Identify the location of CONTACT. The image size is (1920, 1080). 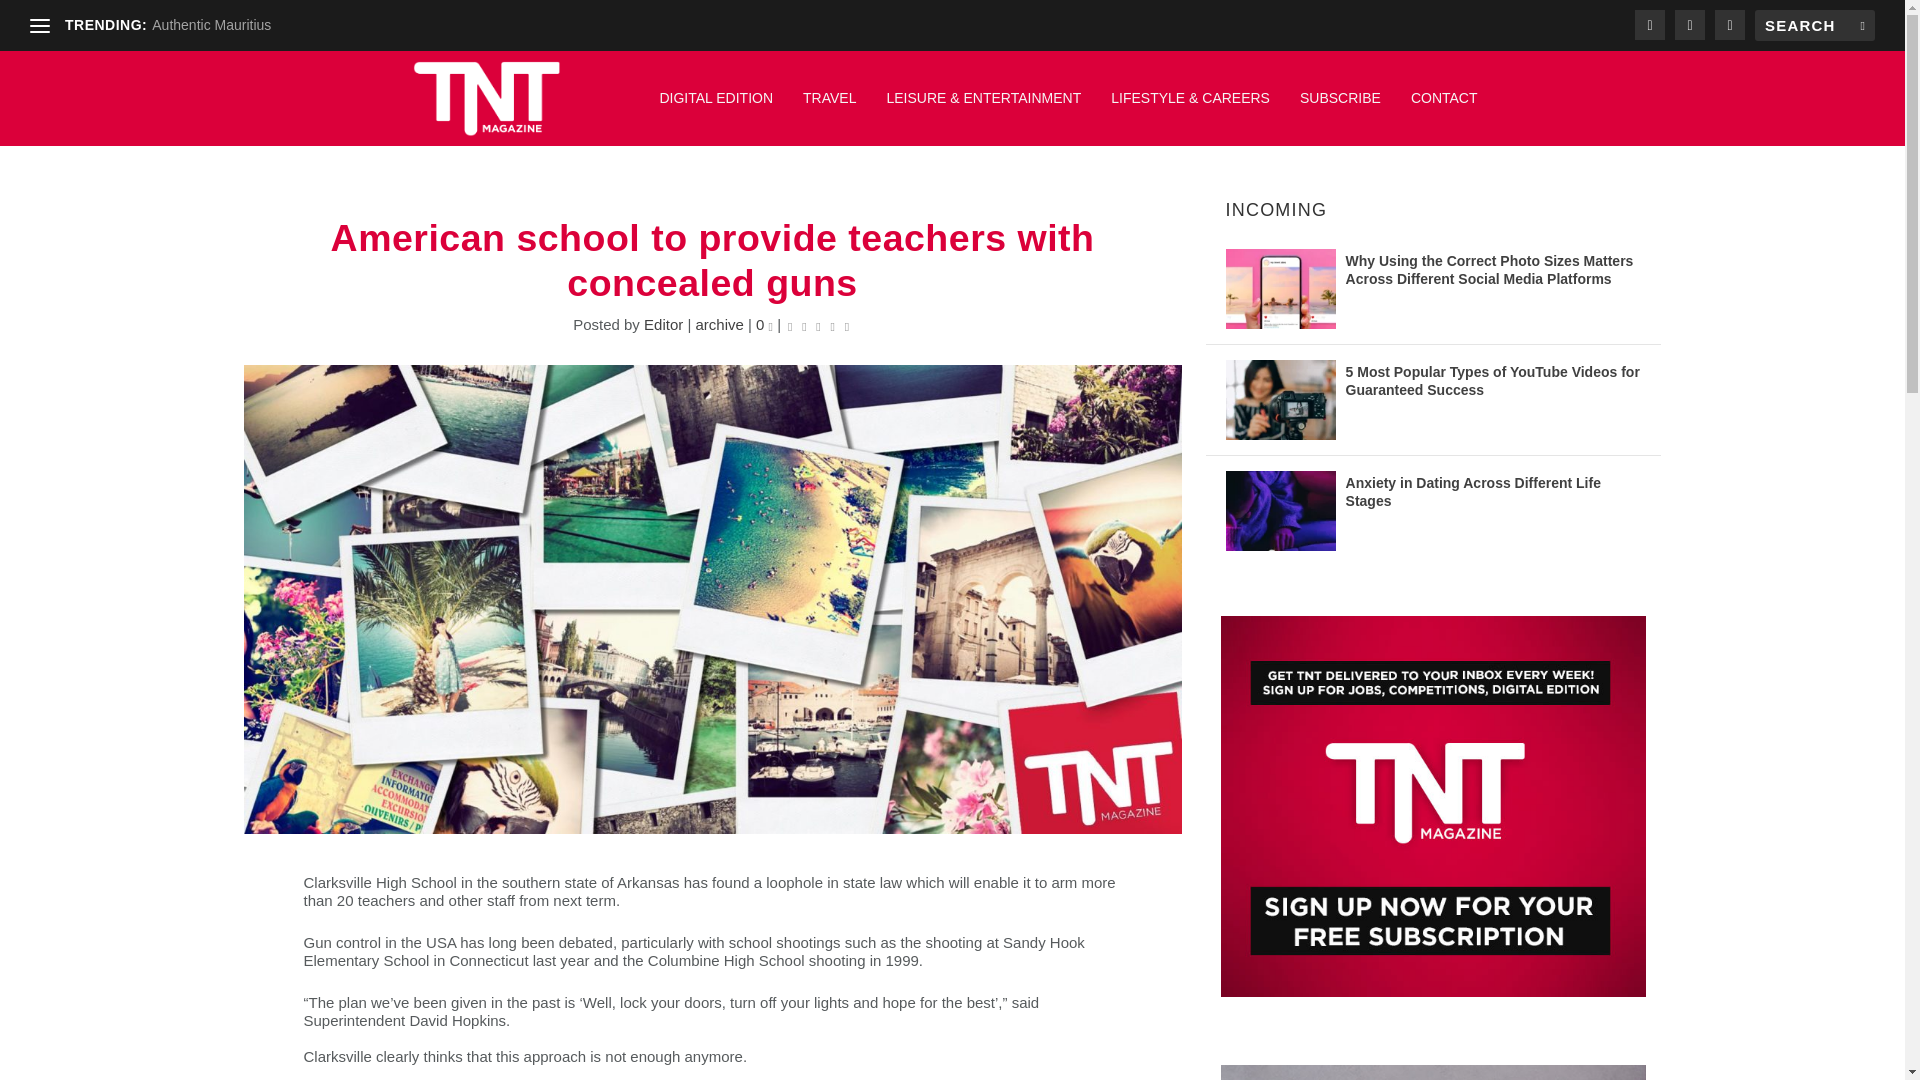
(1444, 108).